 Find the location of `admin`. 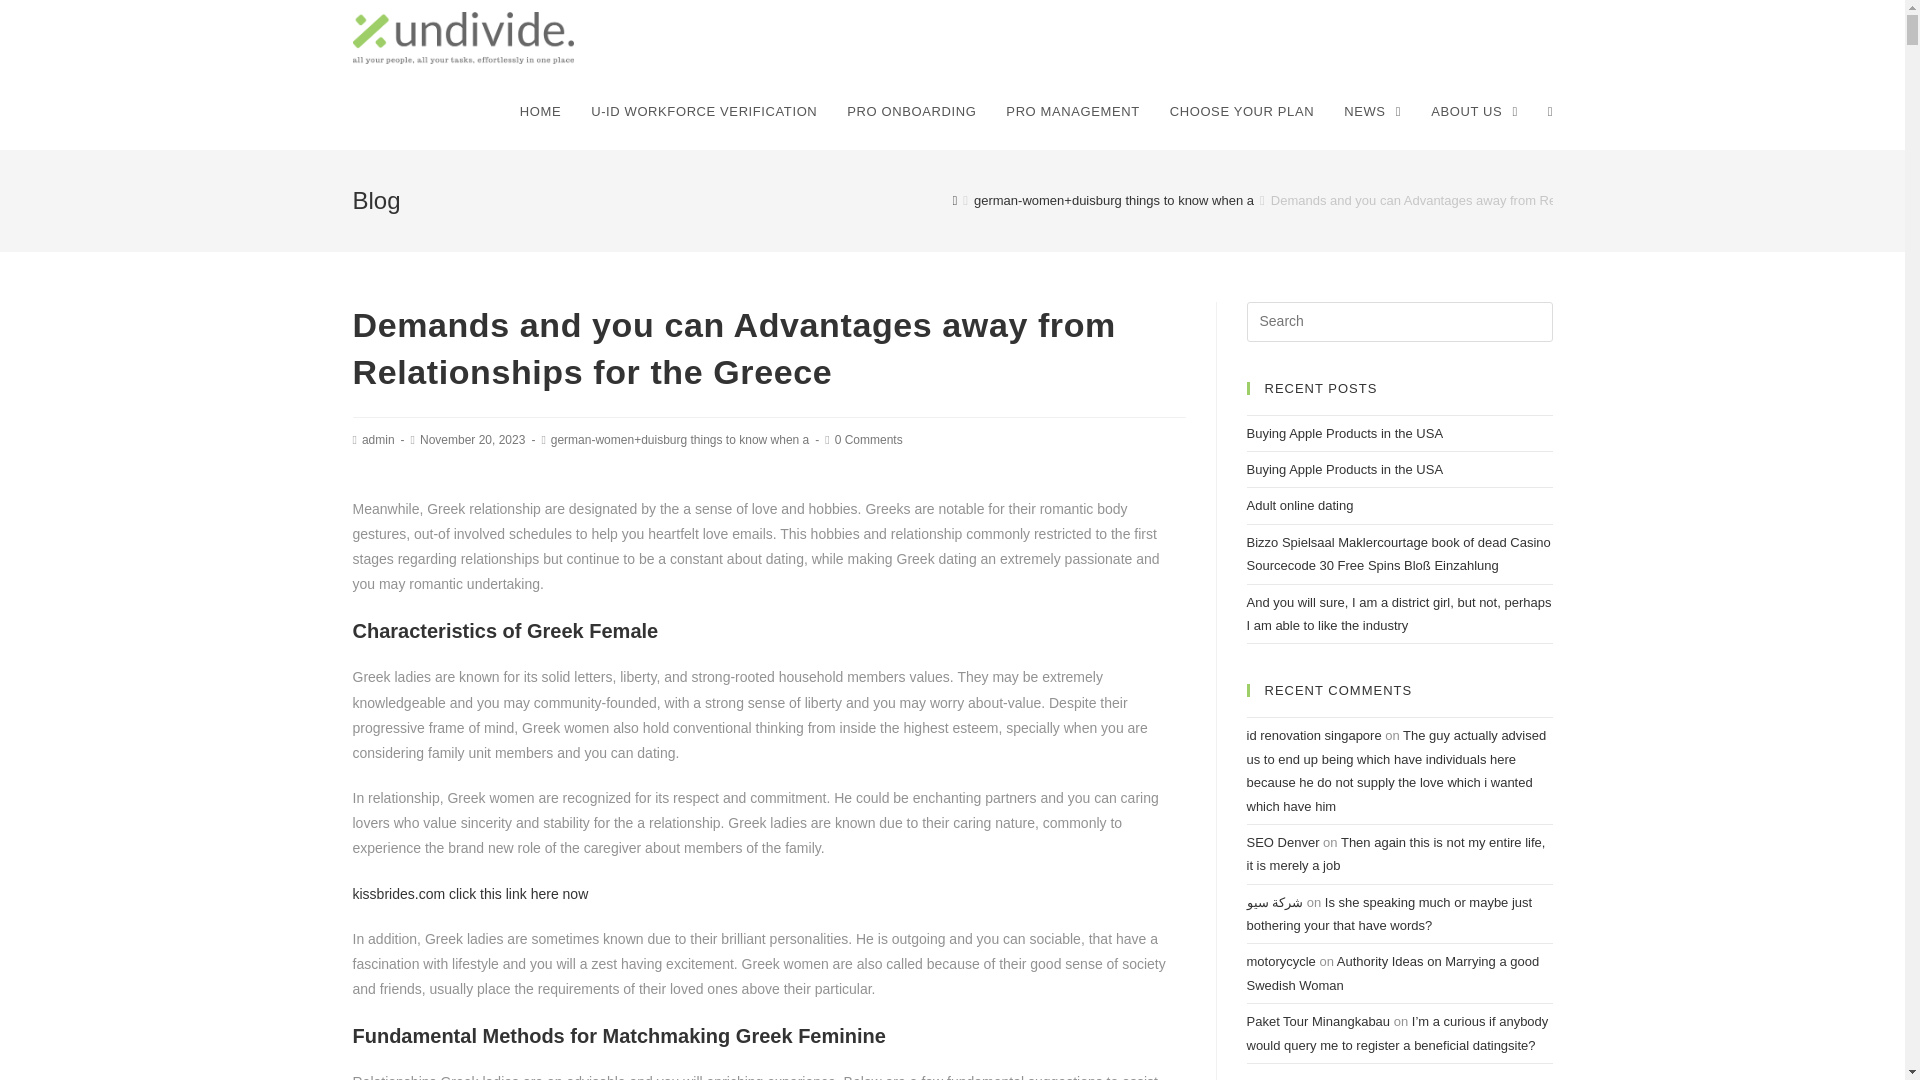

admin is located at coordinates (378, 440).